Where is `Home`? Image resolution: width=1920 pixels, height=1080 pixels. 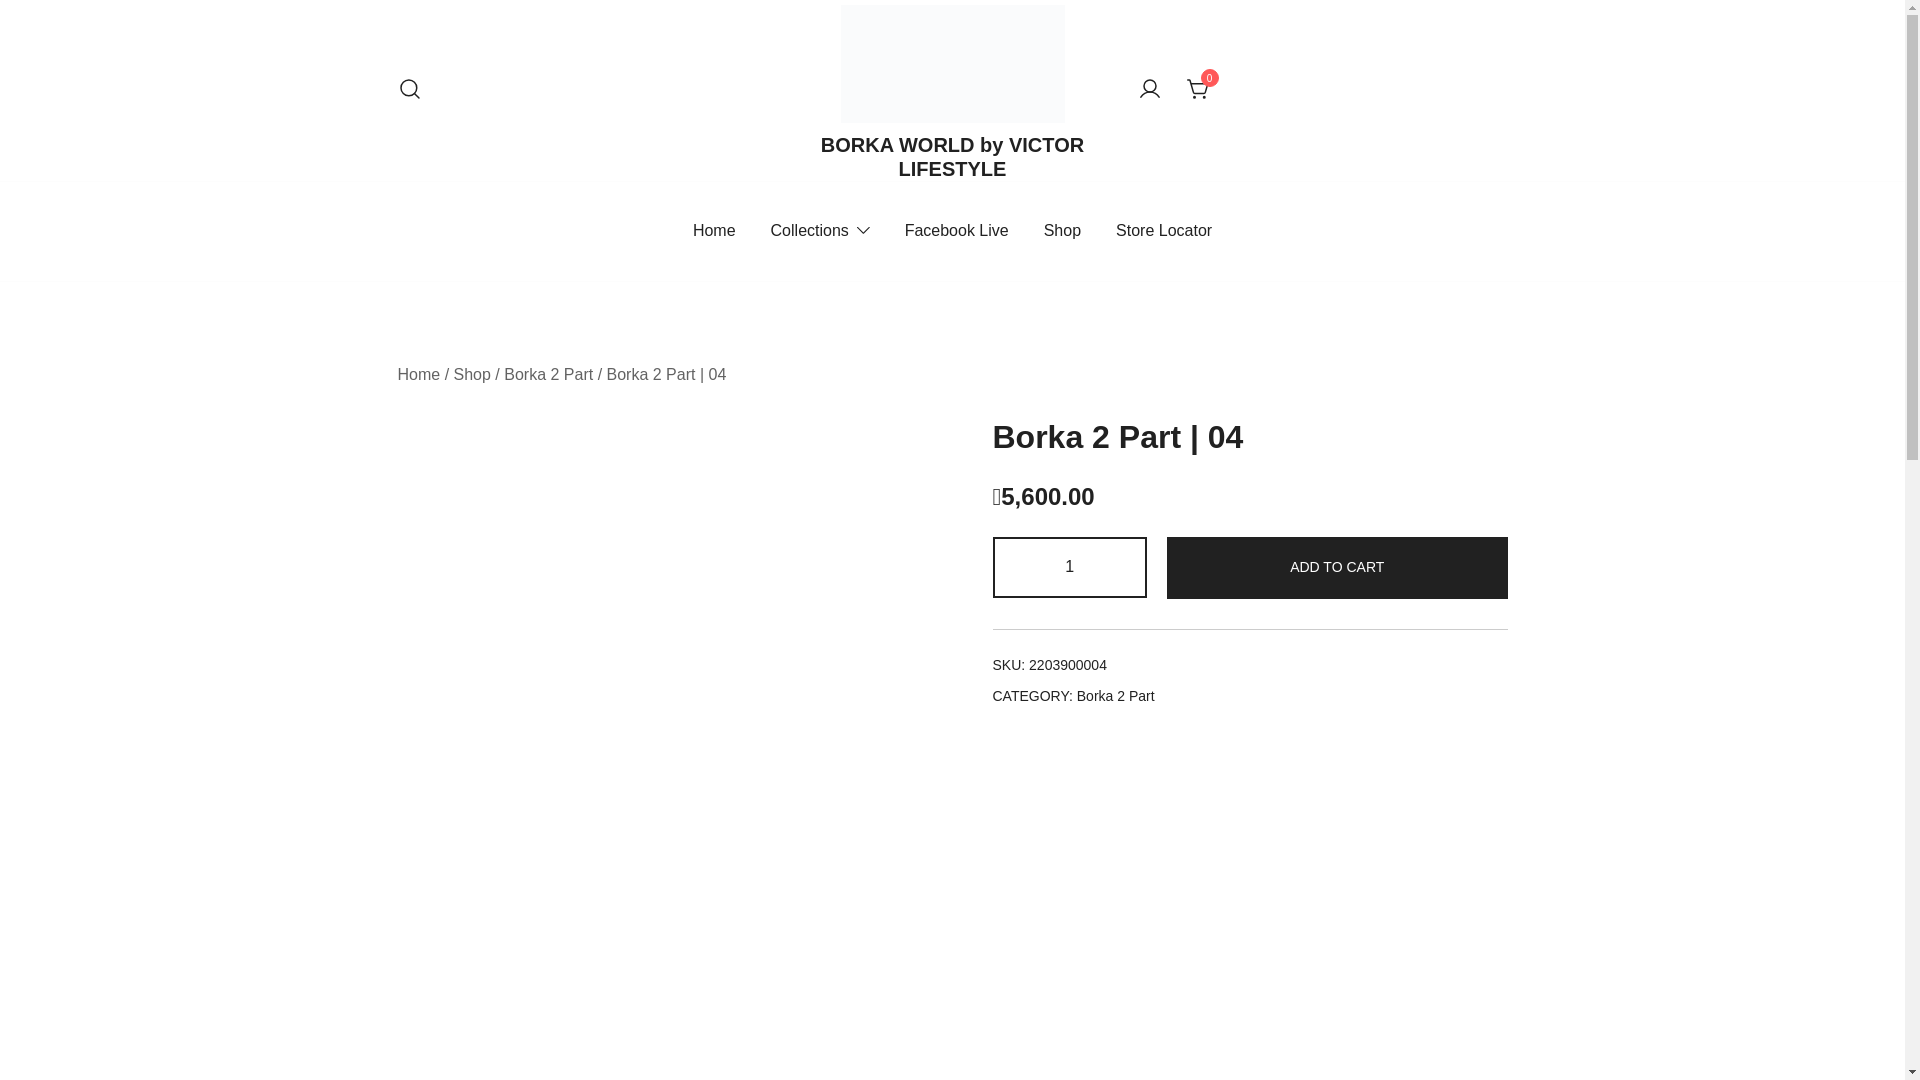 Home is located at coordinates (714, 232).